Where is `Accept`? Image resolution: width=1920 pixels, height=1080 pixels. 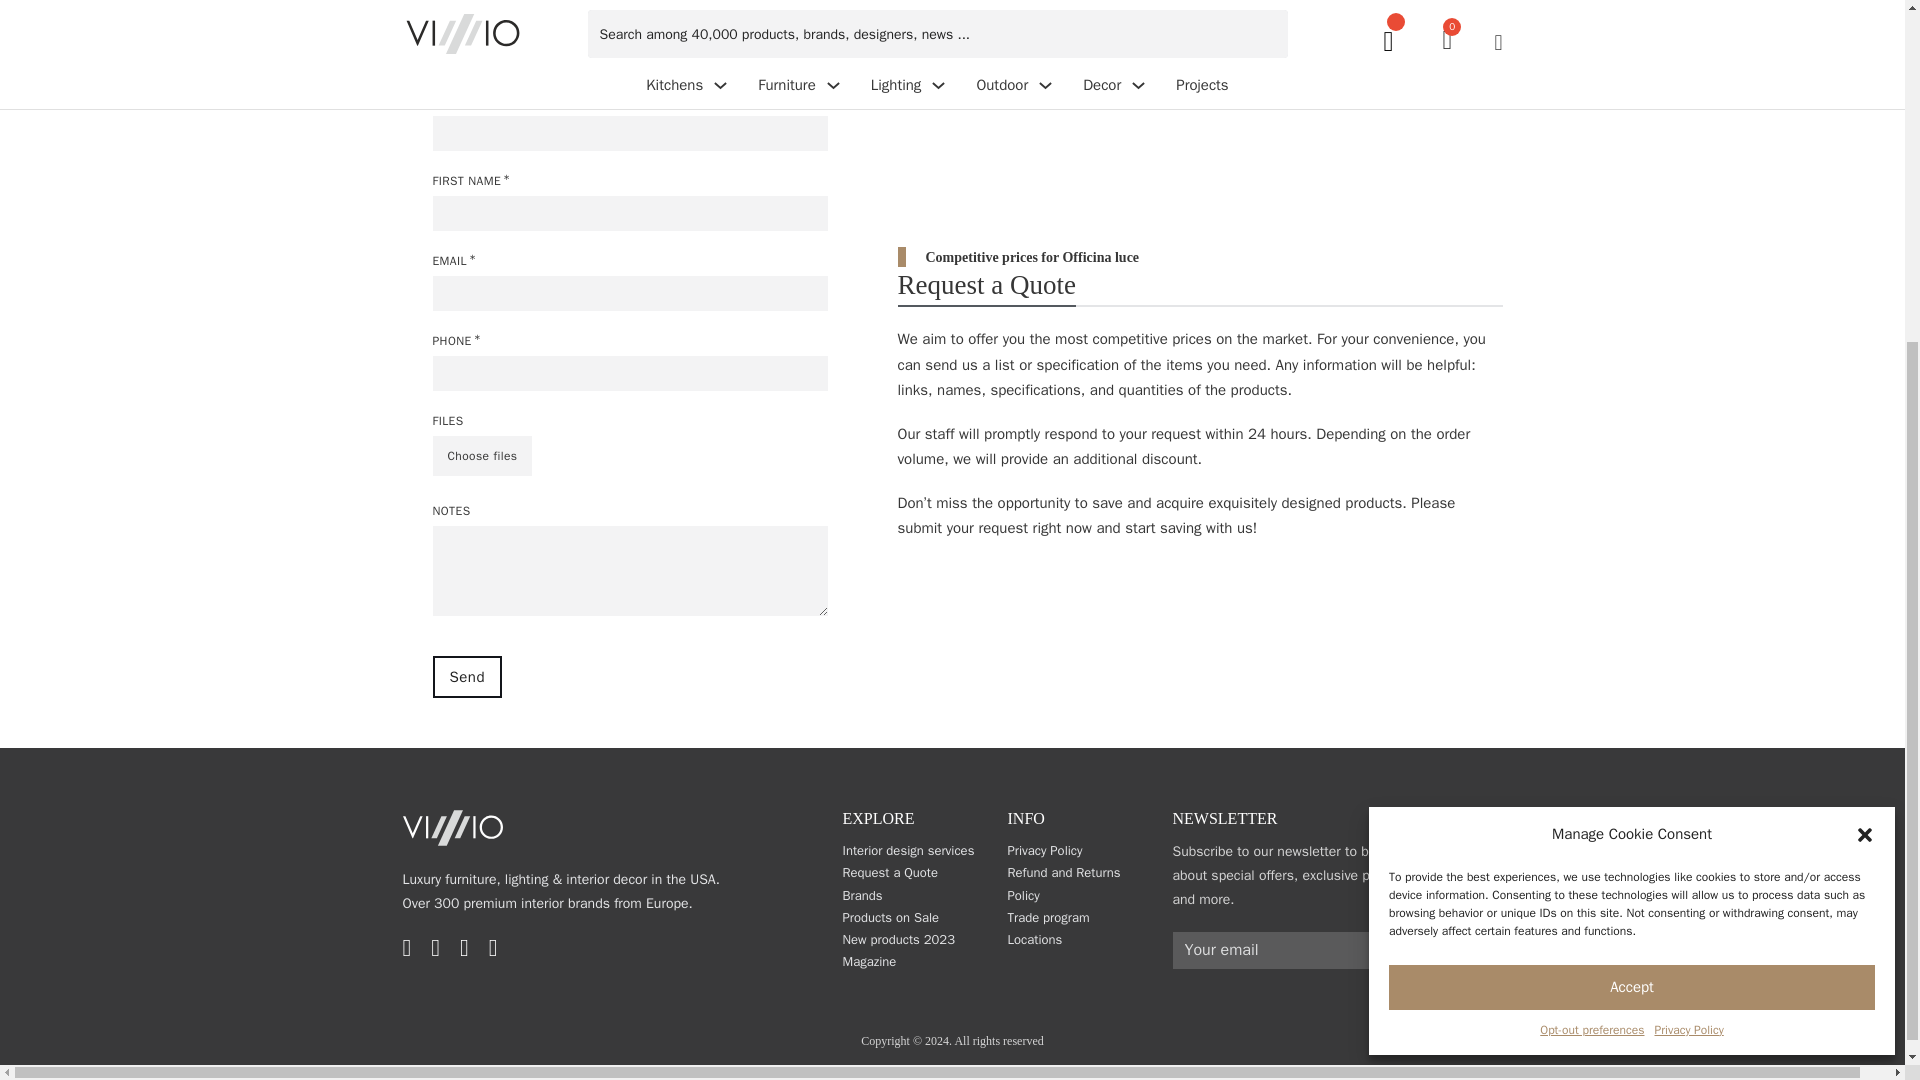
Accept is located at coordinates (1632, 487).